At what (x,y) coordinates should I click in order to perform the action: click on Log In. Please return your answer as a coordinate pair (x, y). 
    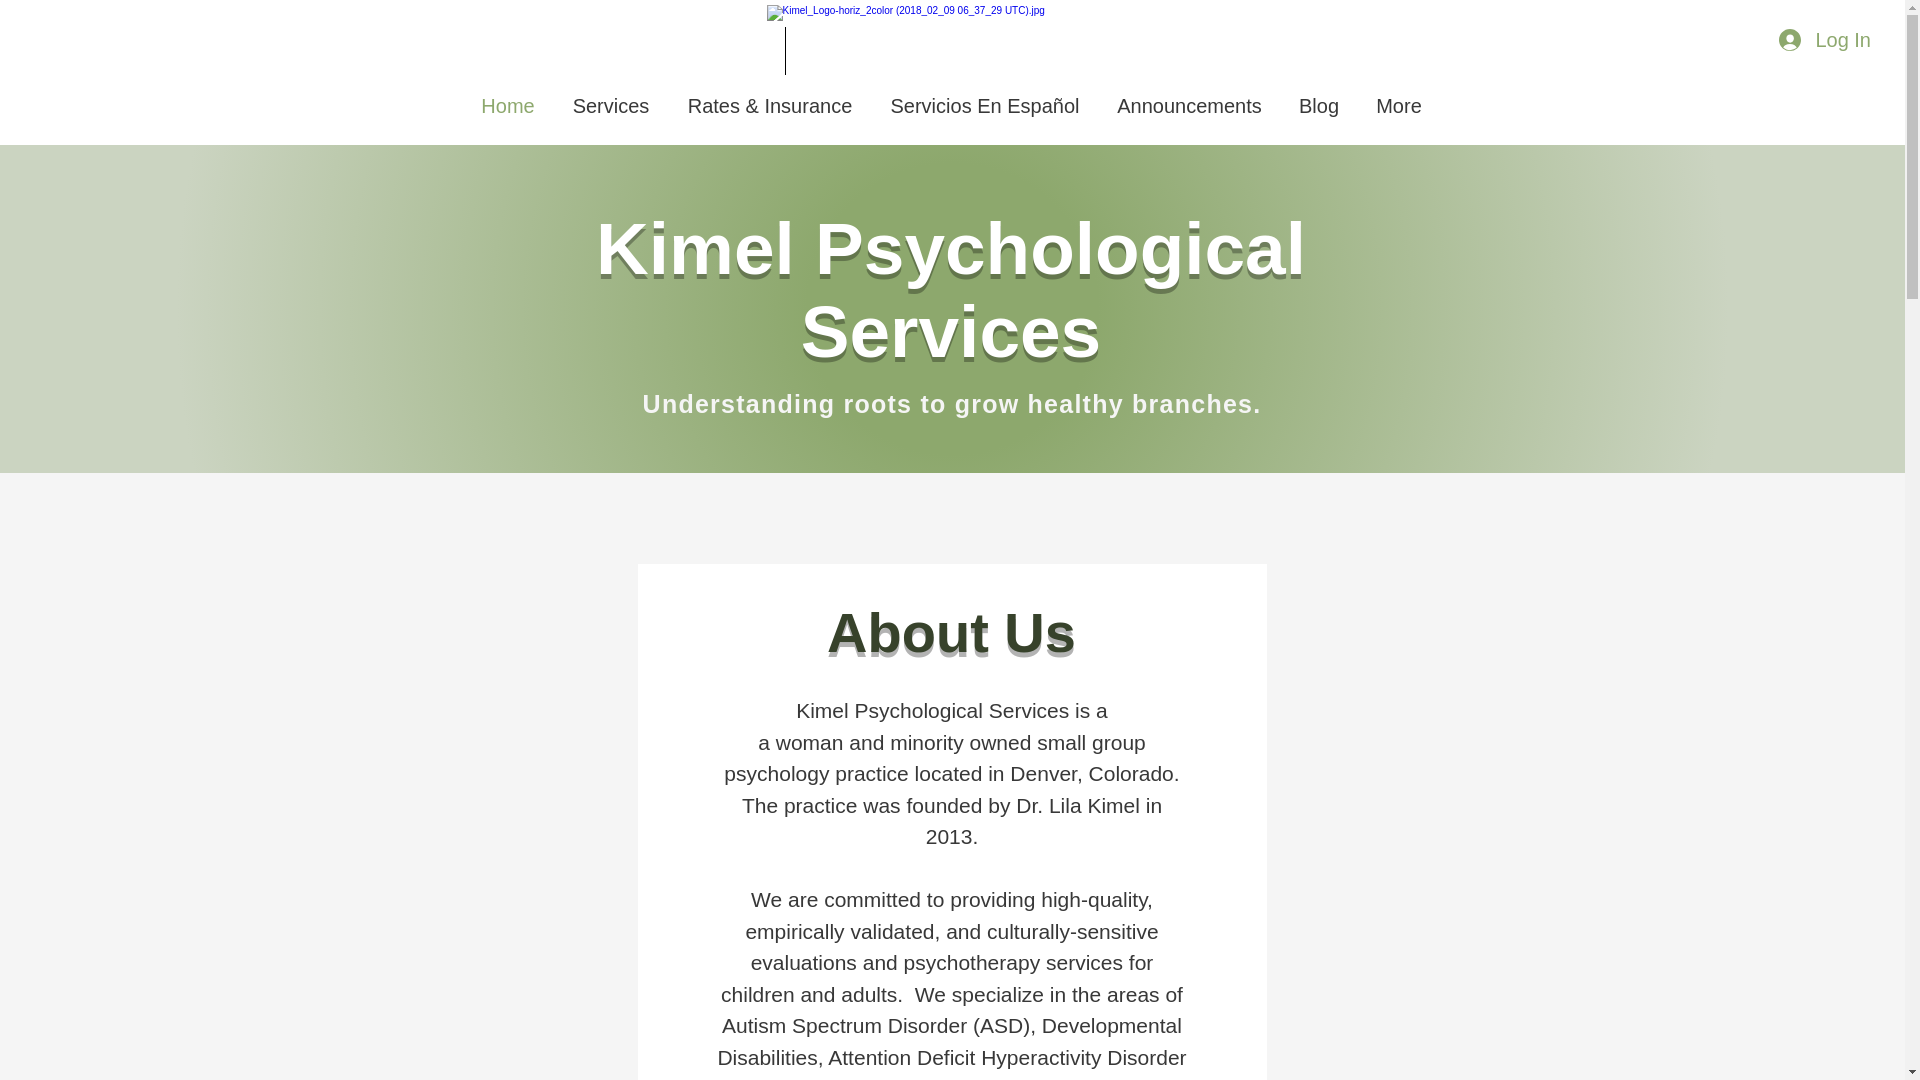
    Looking at the image, I should click on (1824, 39).